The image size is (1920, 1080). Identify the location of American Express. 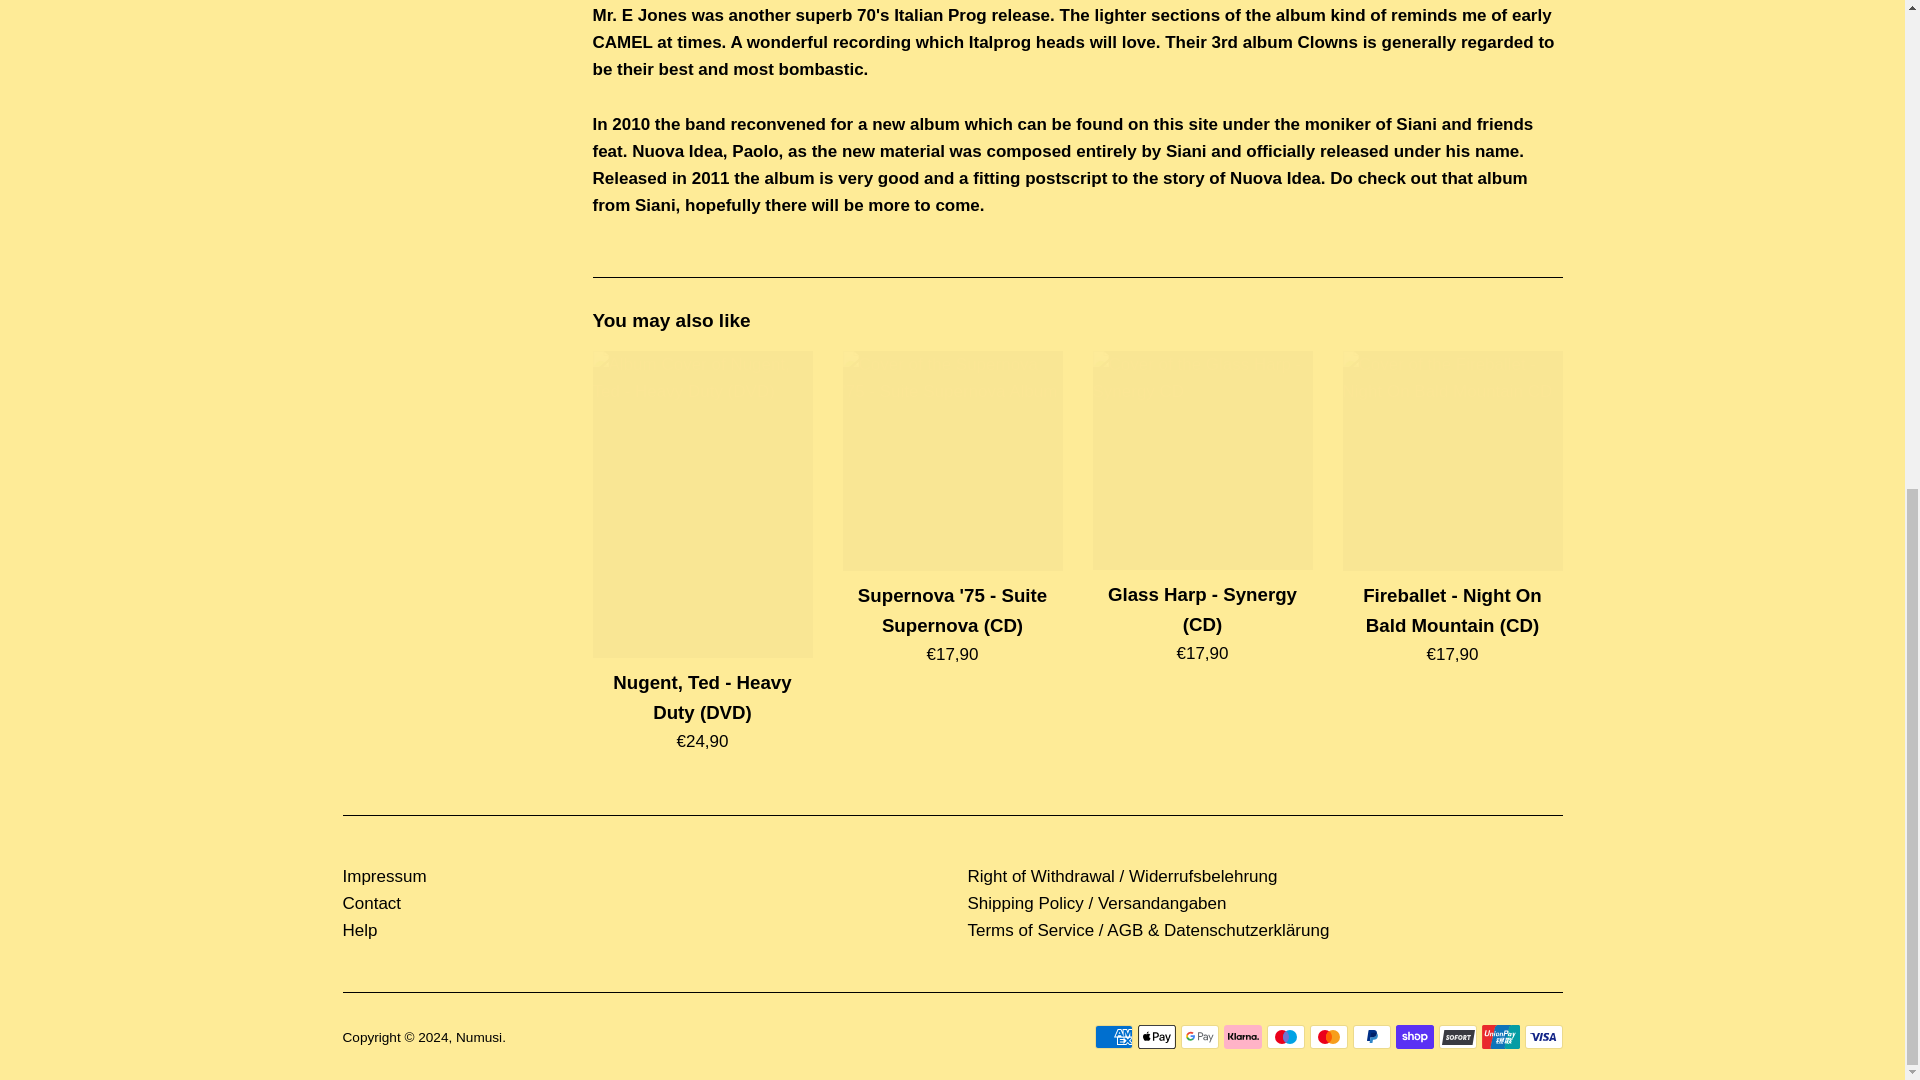
(1113, 1036).